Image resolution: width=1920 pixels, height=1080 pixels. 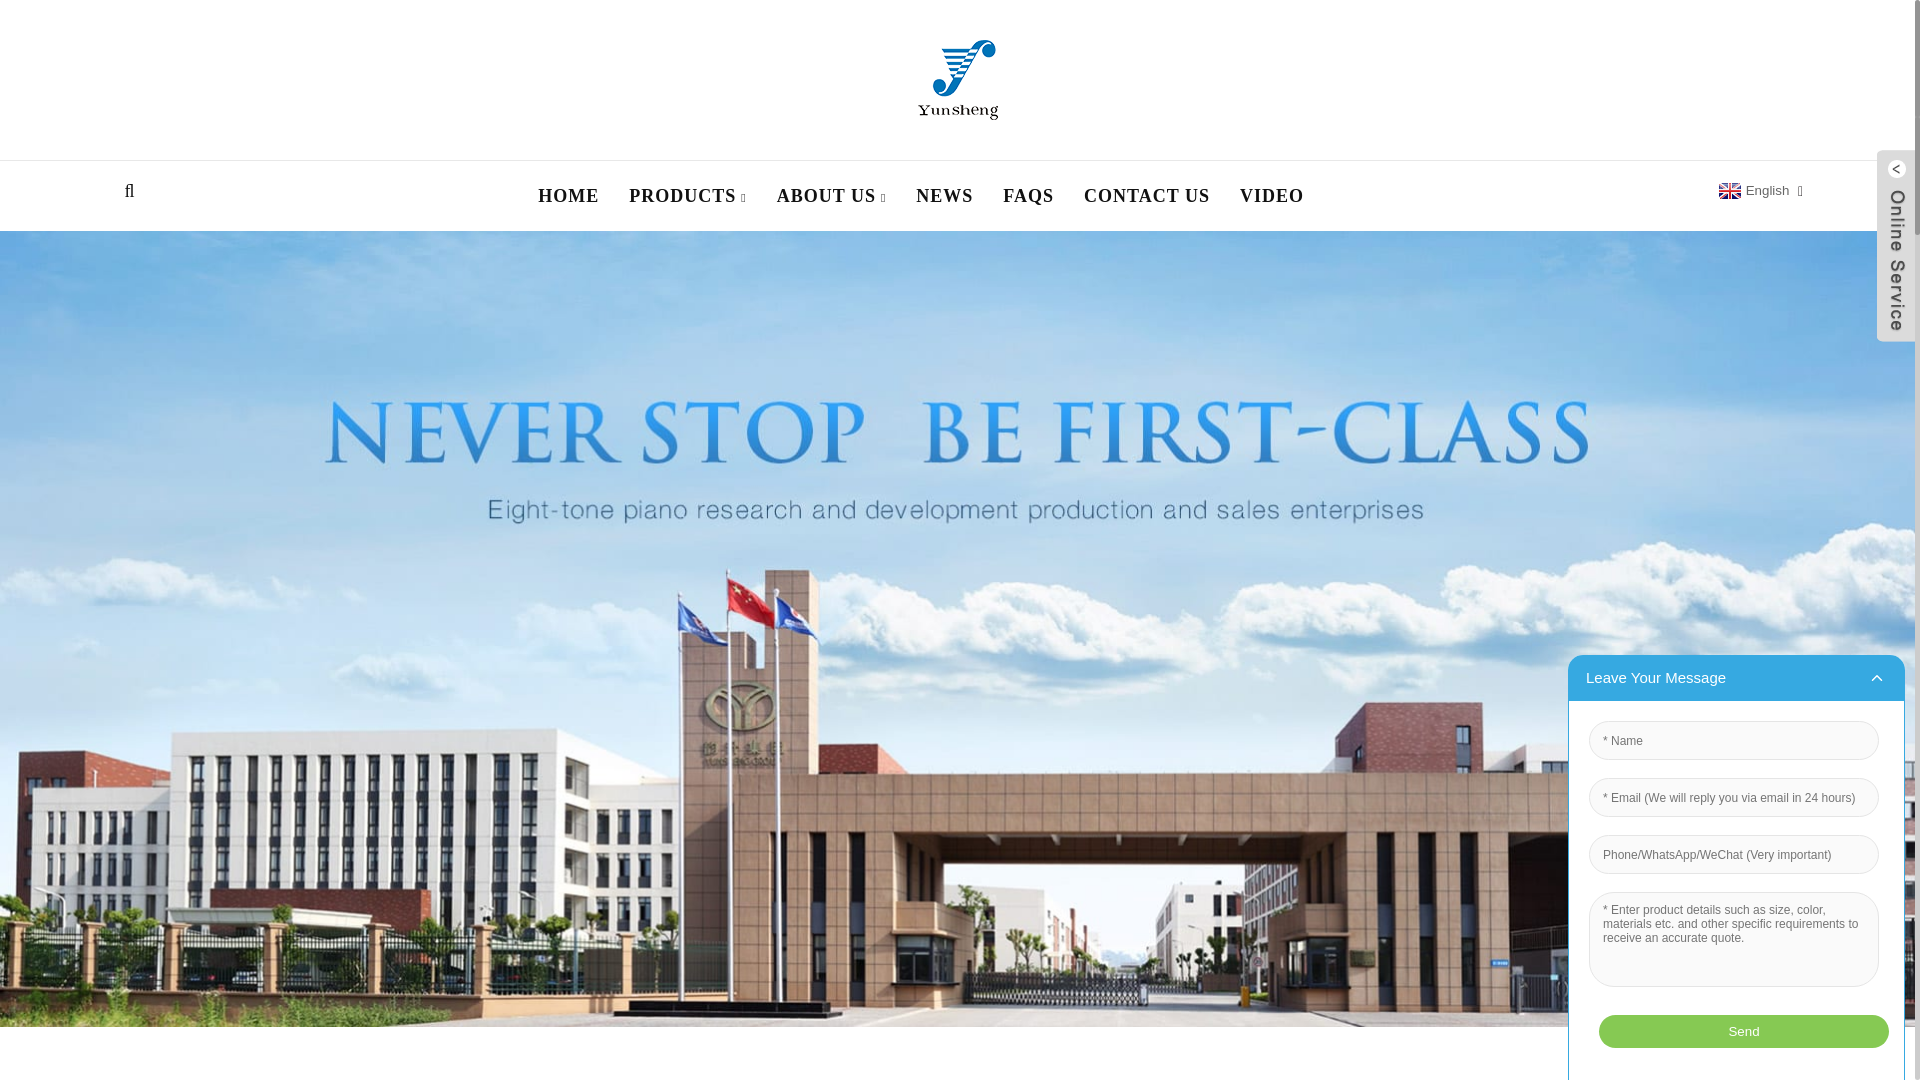 I want to click on NEWS, so click(x=944, y=196).